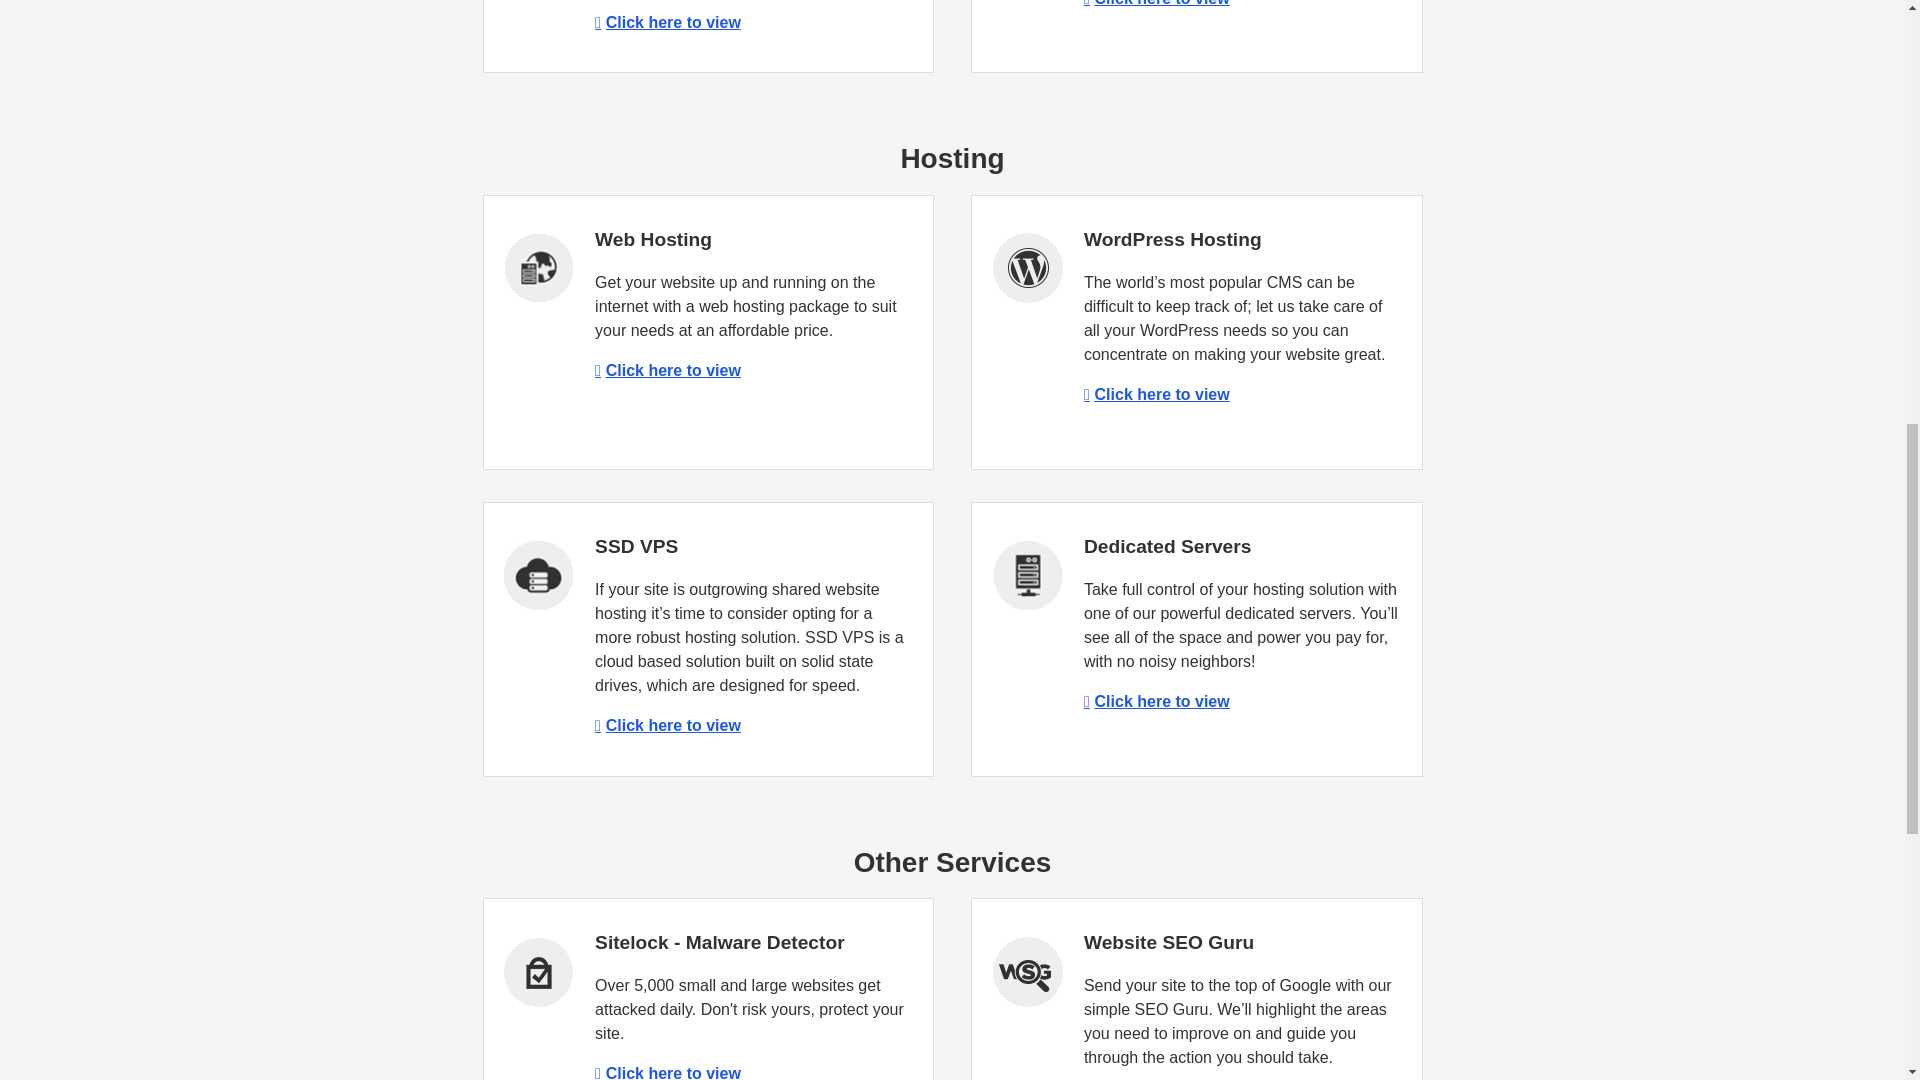  Describe the element at coordinates (1157, 394) in the screenshot. I see `Click here to view` at that location.